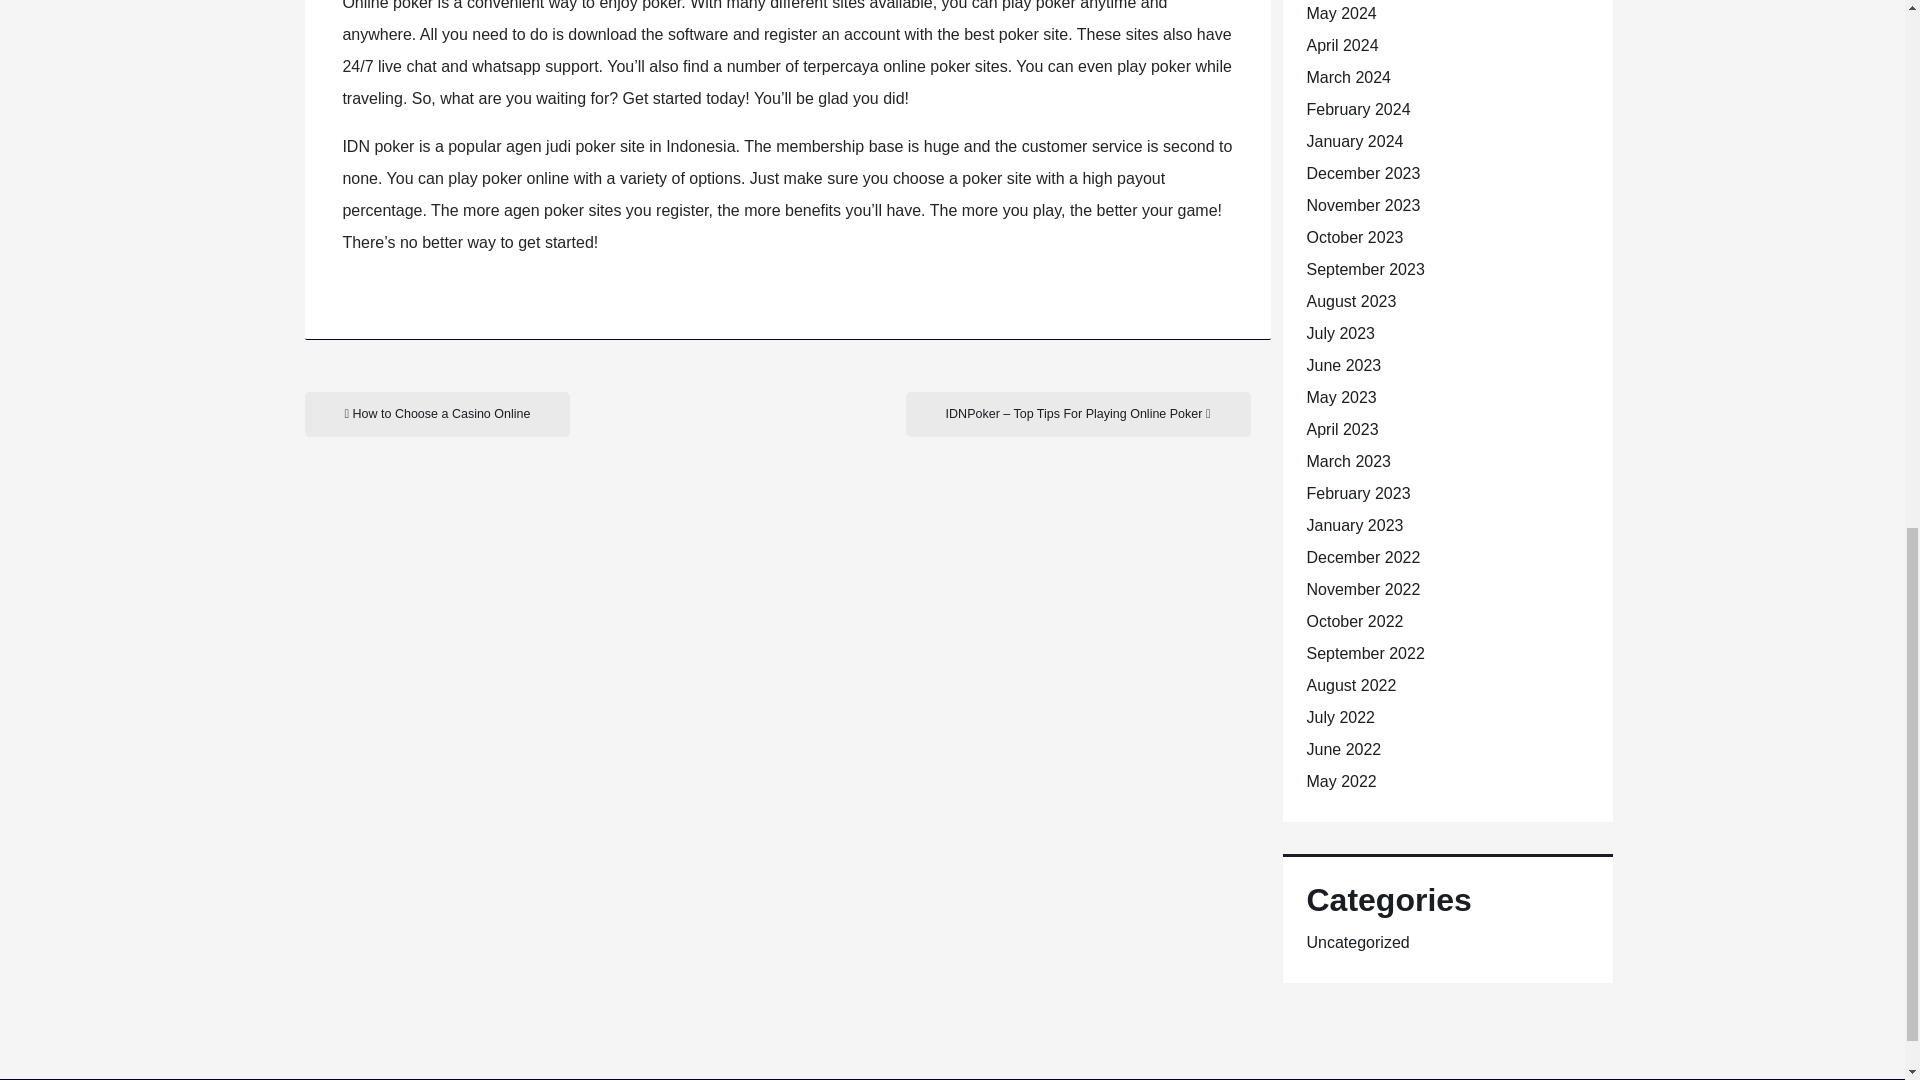 This screenshot has height=1080, width=1920. I want to click on March 2024, so click(1348, 78).